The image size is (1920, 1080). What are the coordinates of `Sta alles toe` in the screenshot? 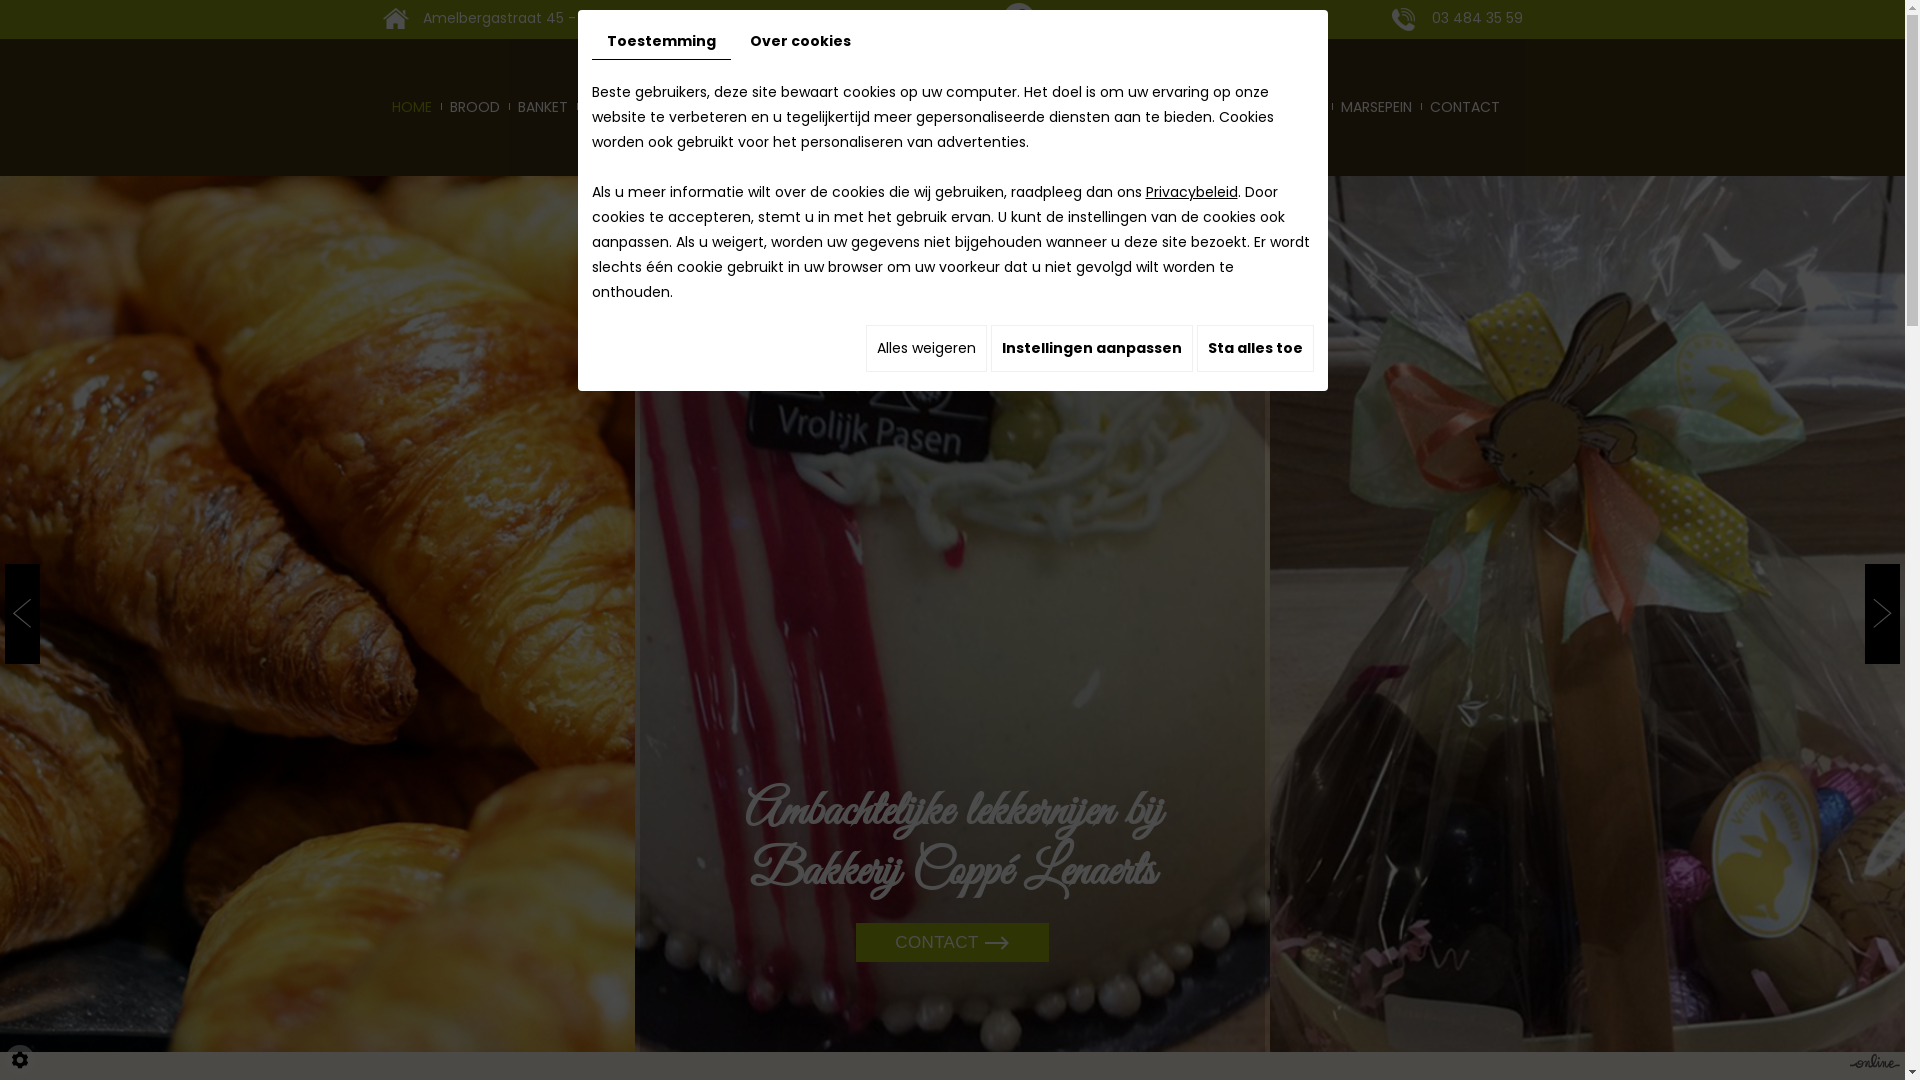 It's located at (1254, 348).